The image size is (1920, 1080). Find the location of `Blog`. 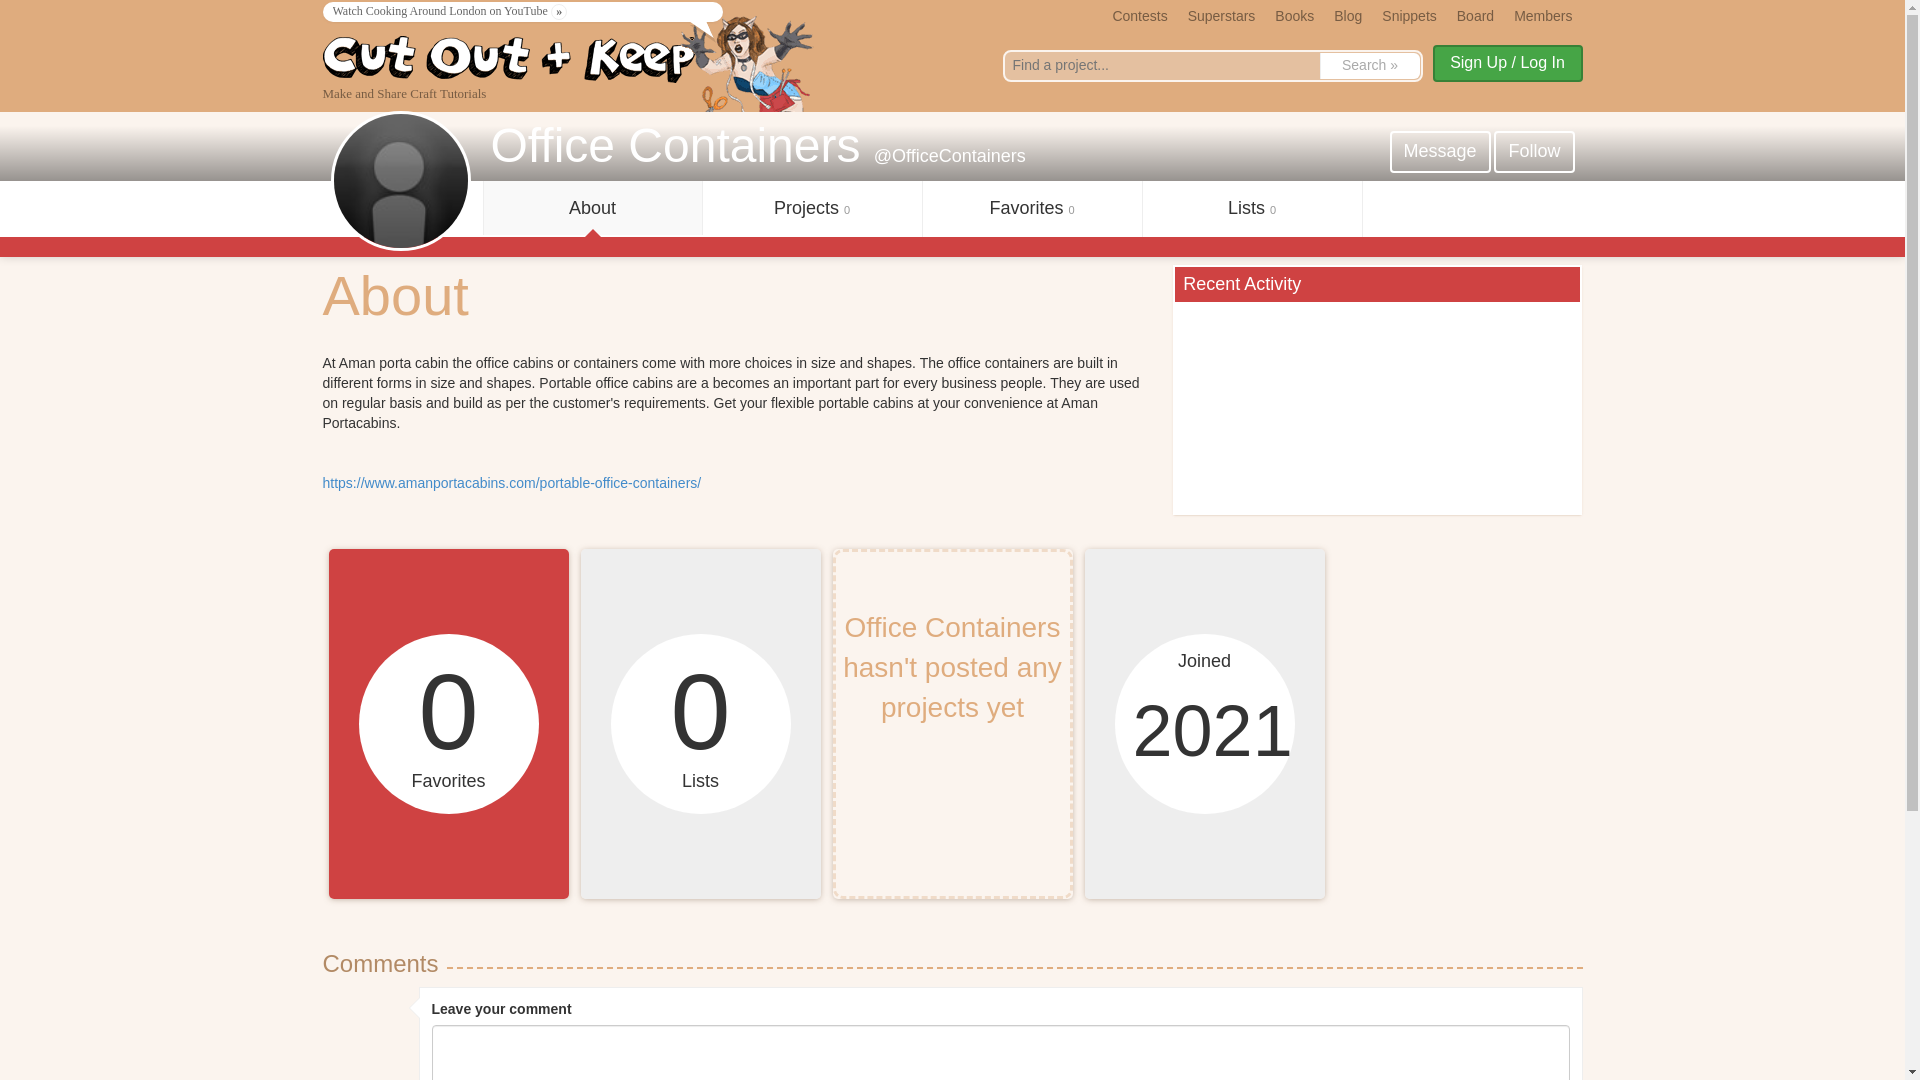

Blog is located at coordinates (1348, 14).